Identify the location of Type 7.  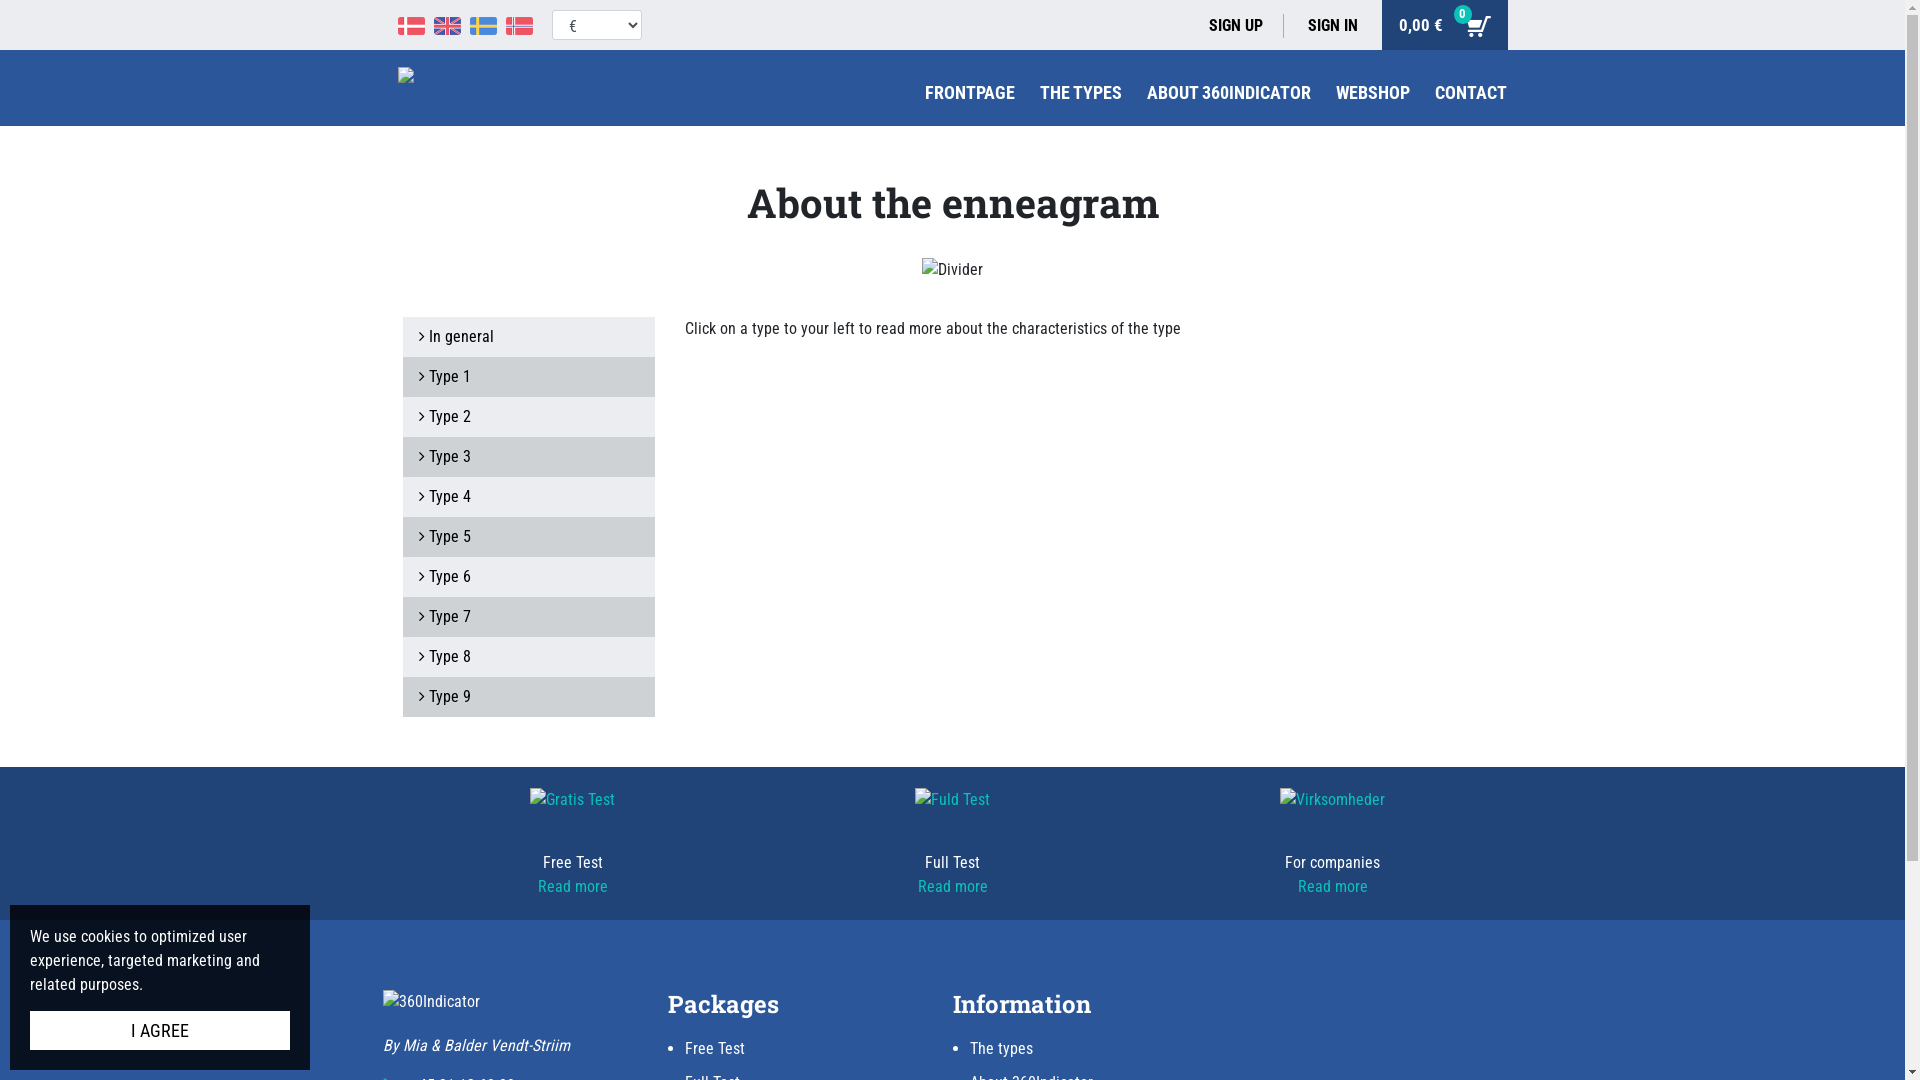
(528, 617).